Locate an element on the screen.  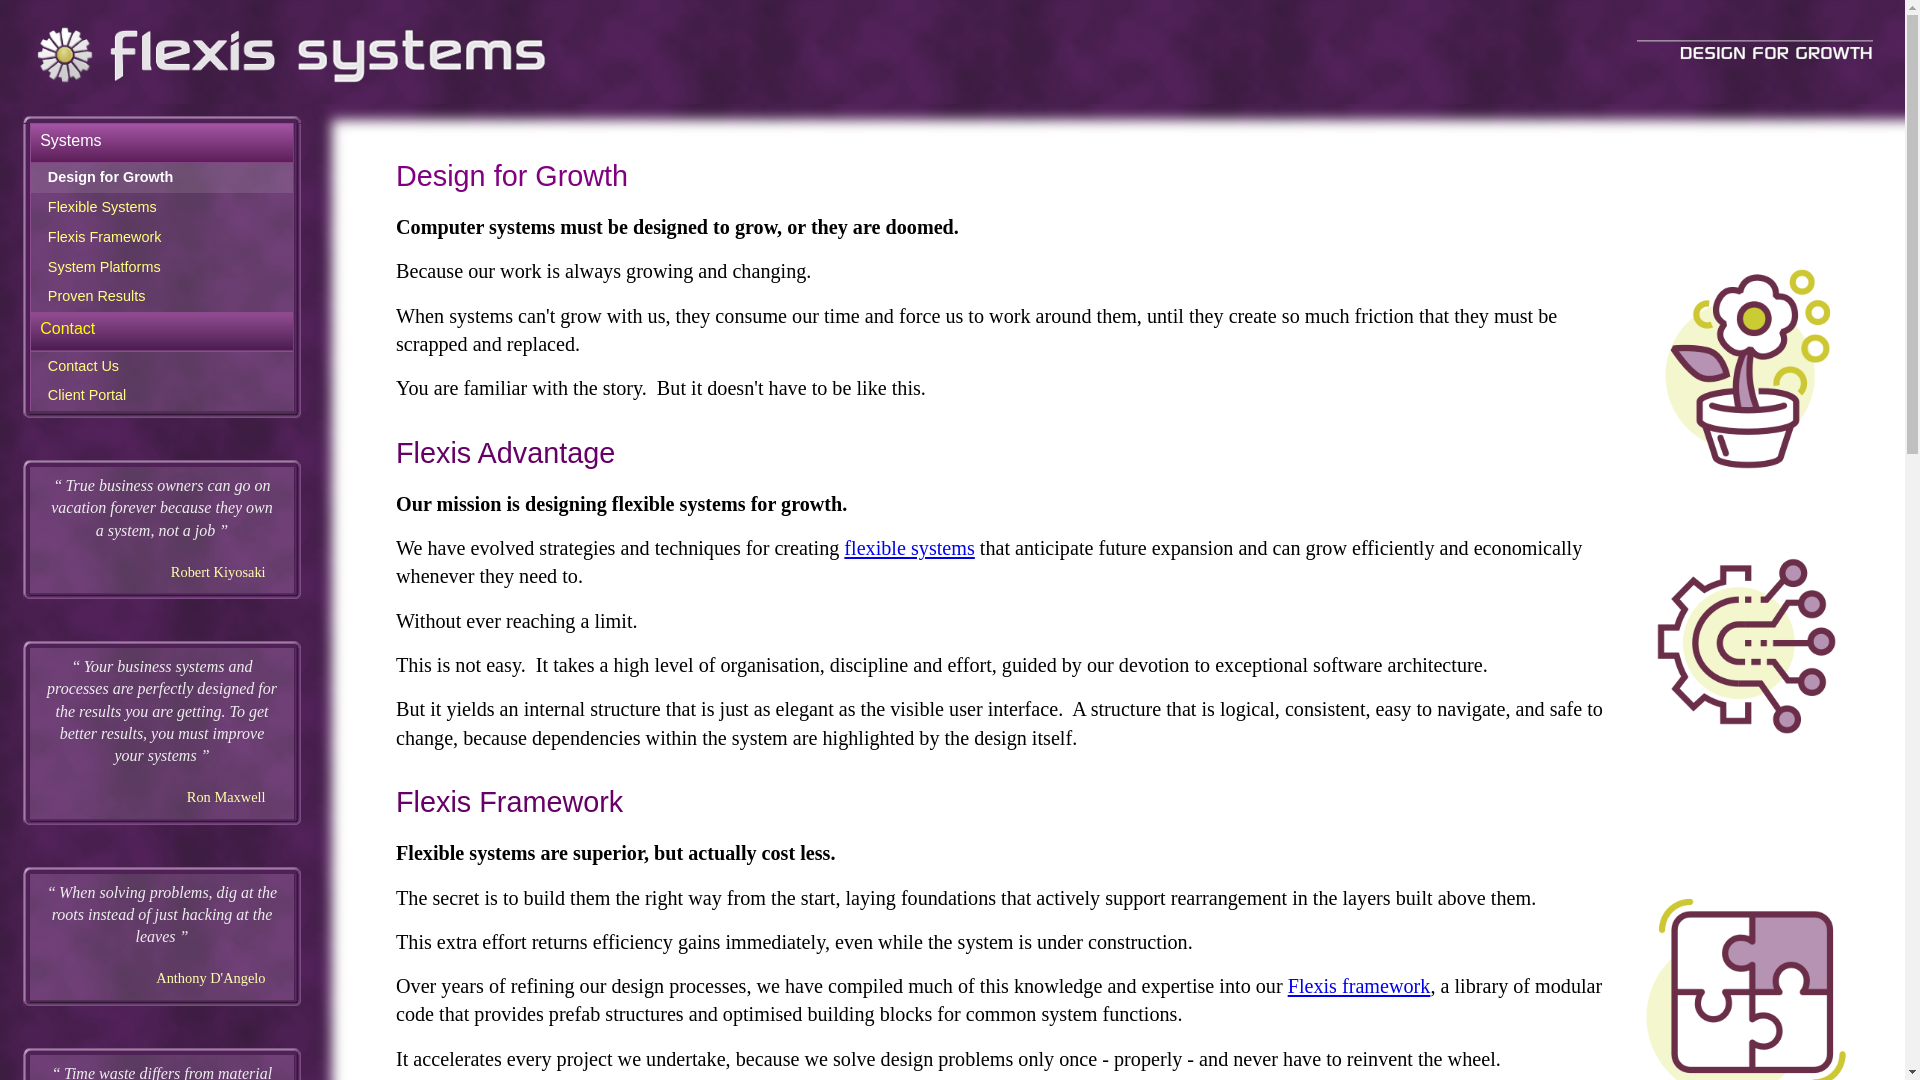
Flexis Framework is located at coordinates (510, 802).